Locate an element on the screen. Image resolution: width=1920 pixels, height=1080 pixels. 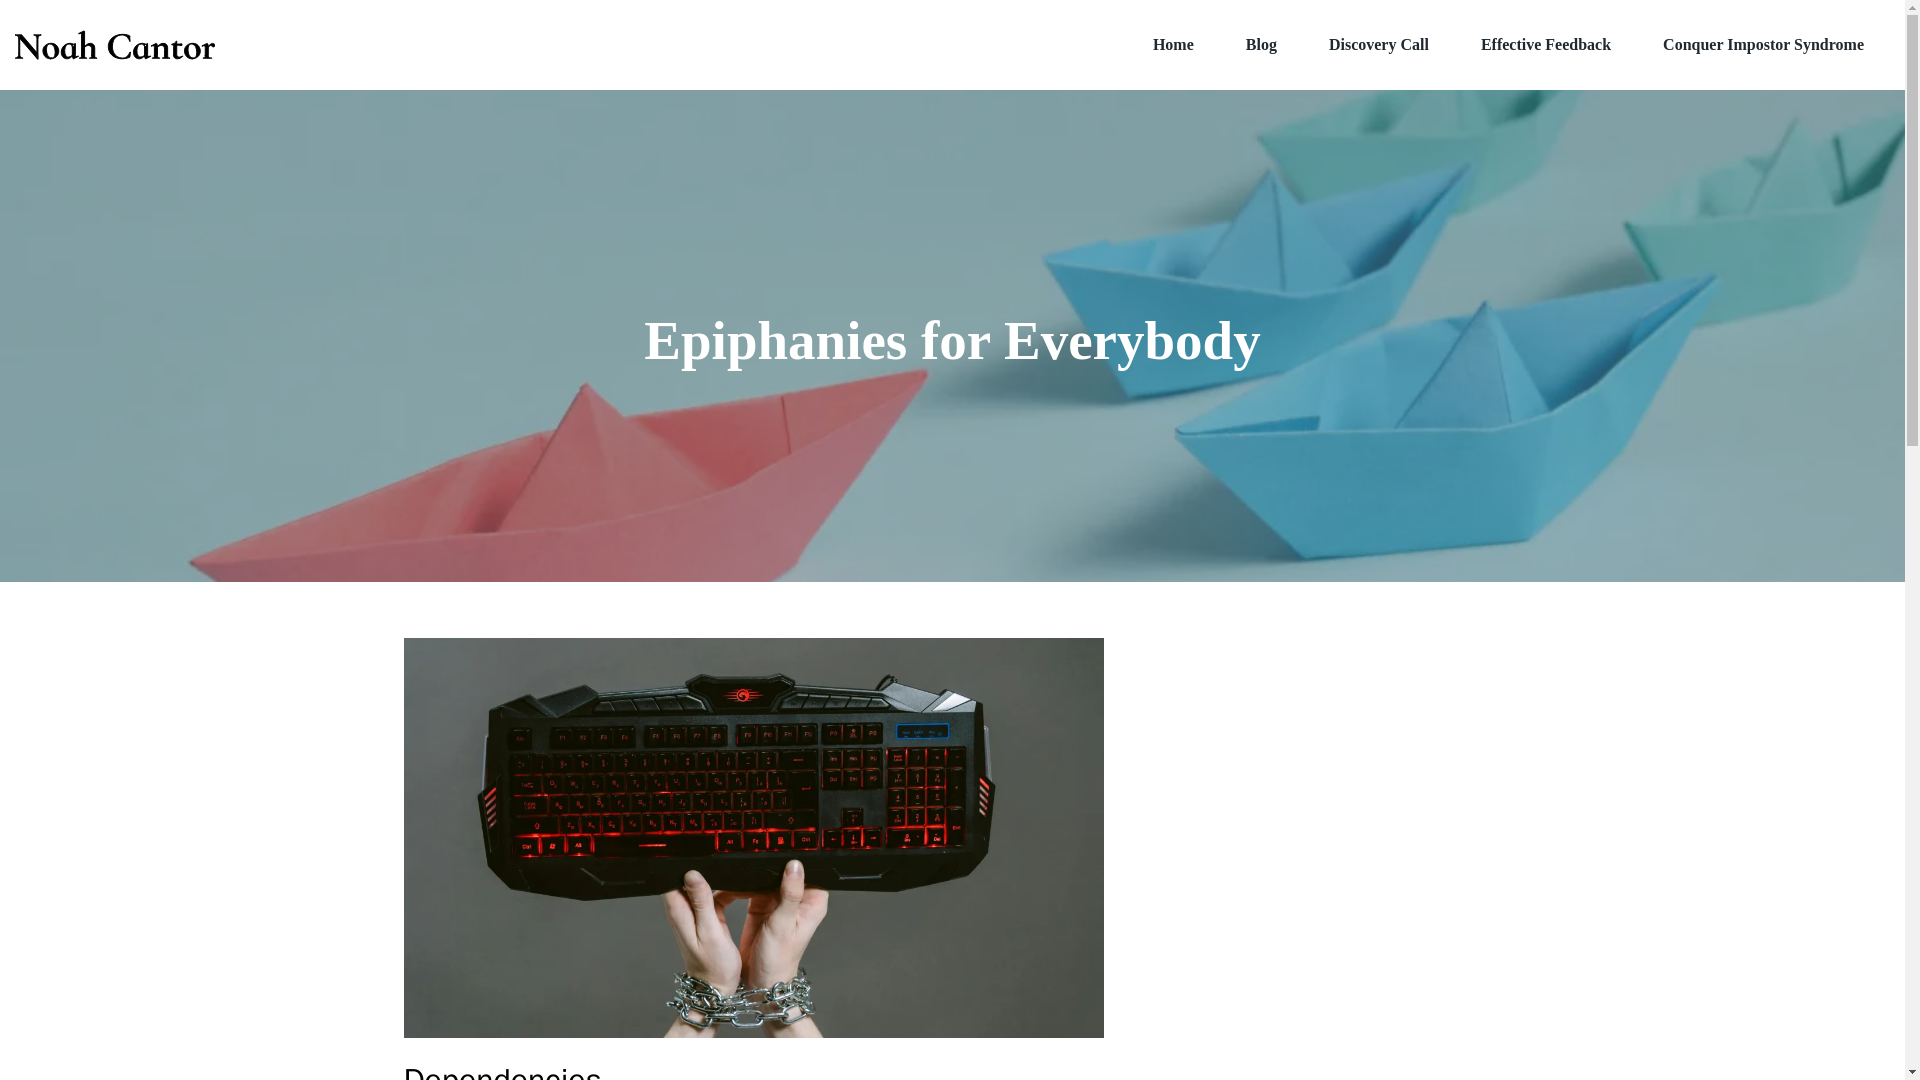
Home is located at coordinates (1173, 44).